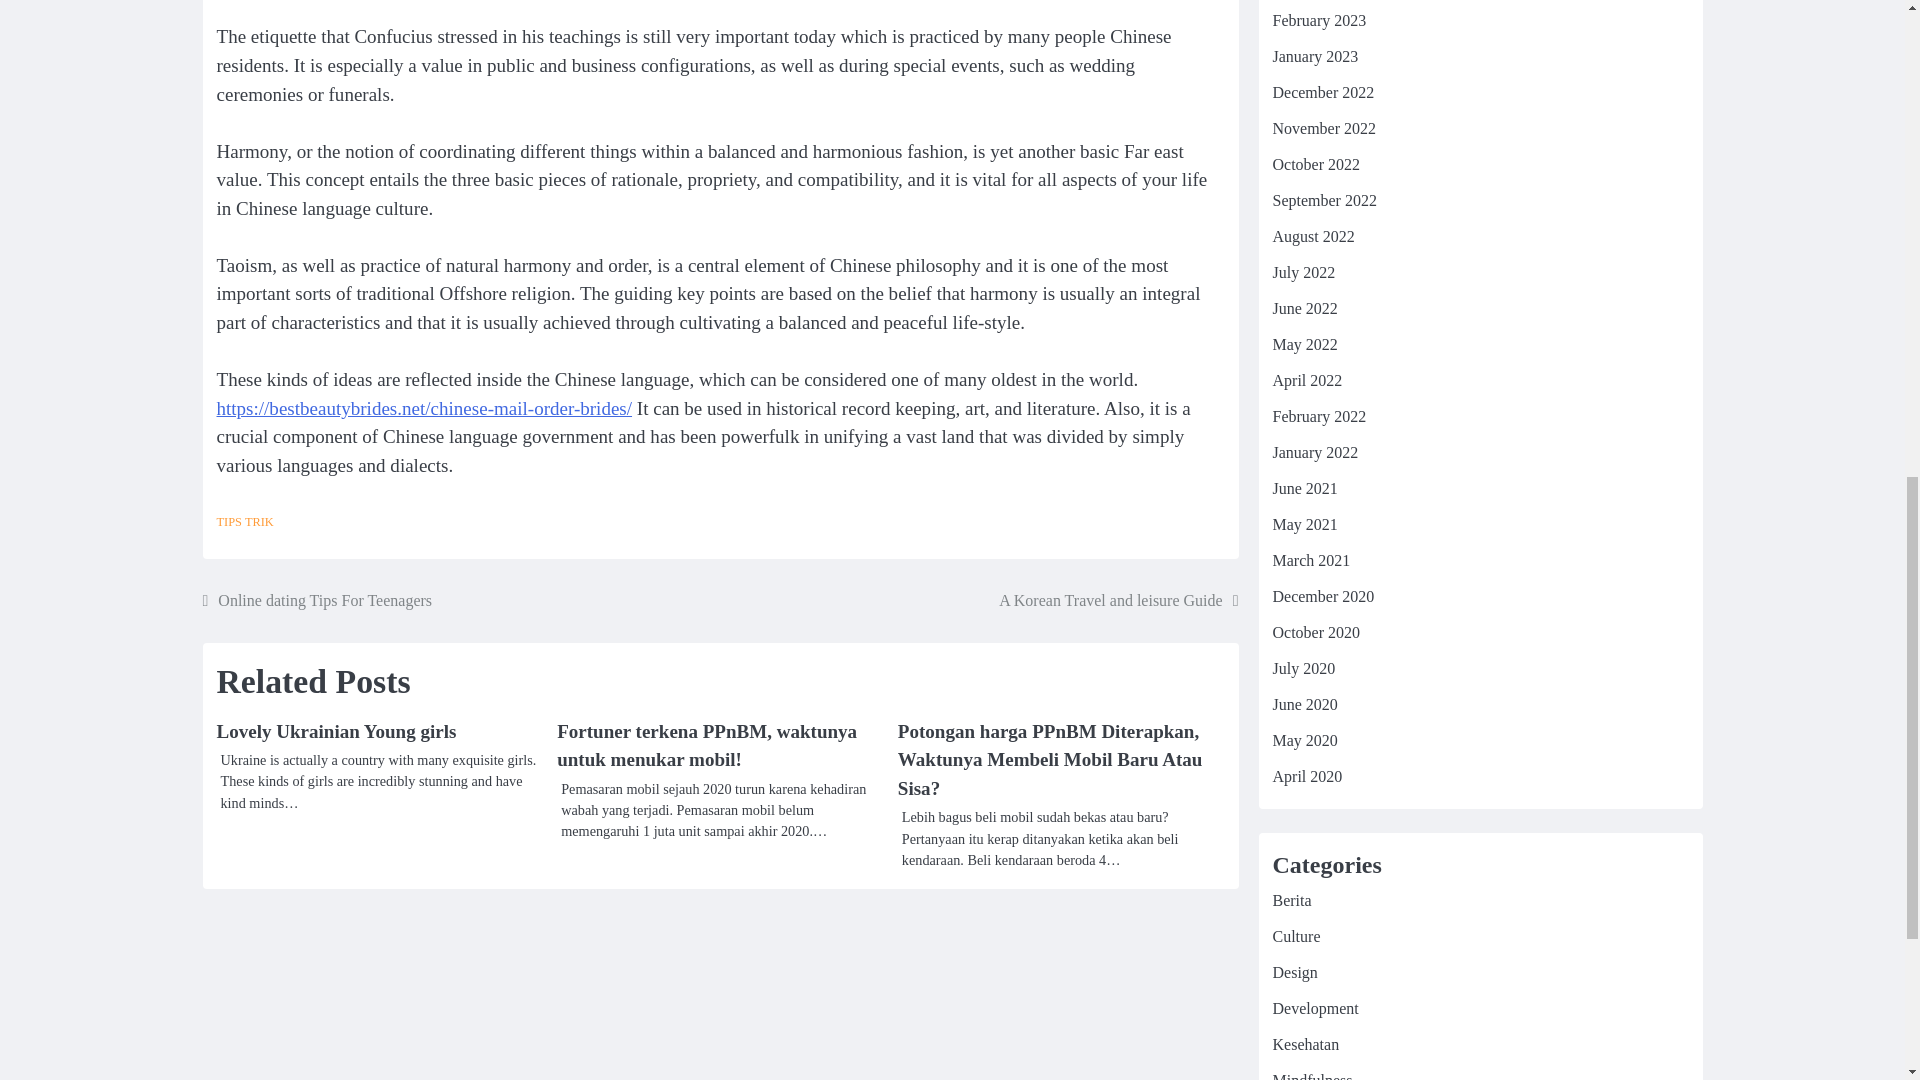 This screenshot has width=1920, height=1080. What do you see at coordinates (1318, 20) in the screenshot?
I see `February 2023` at bounding box center [1318, 20].